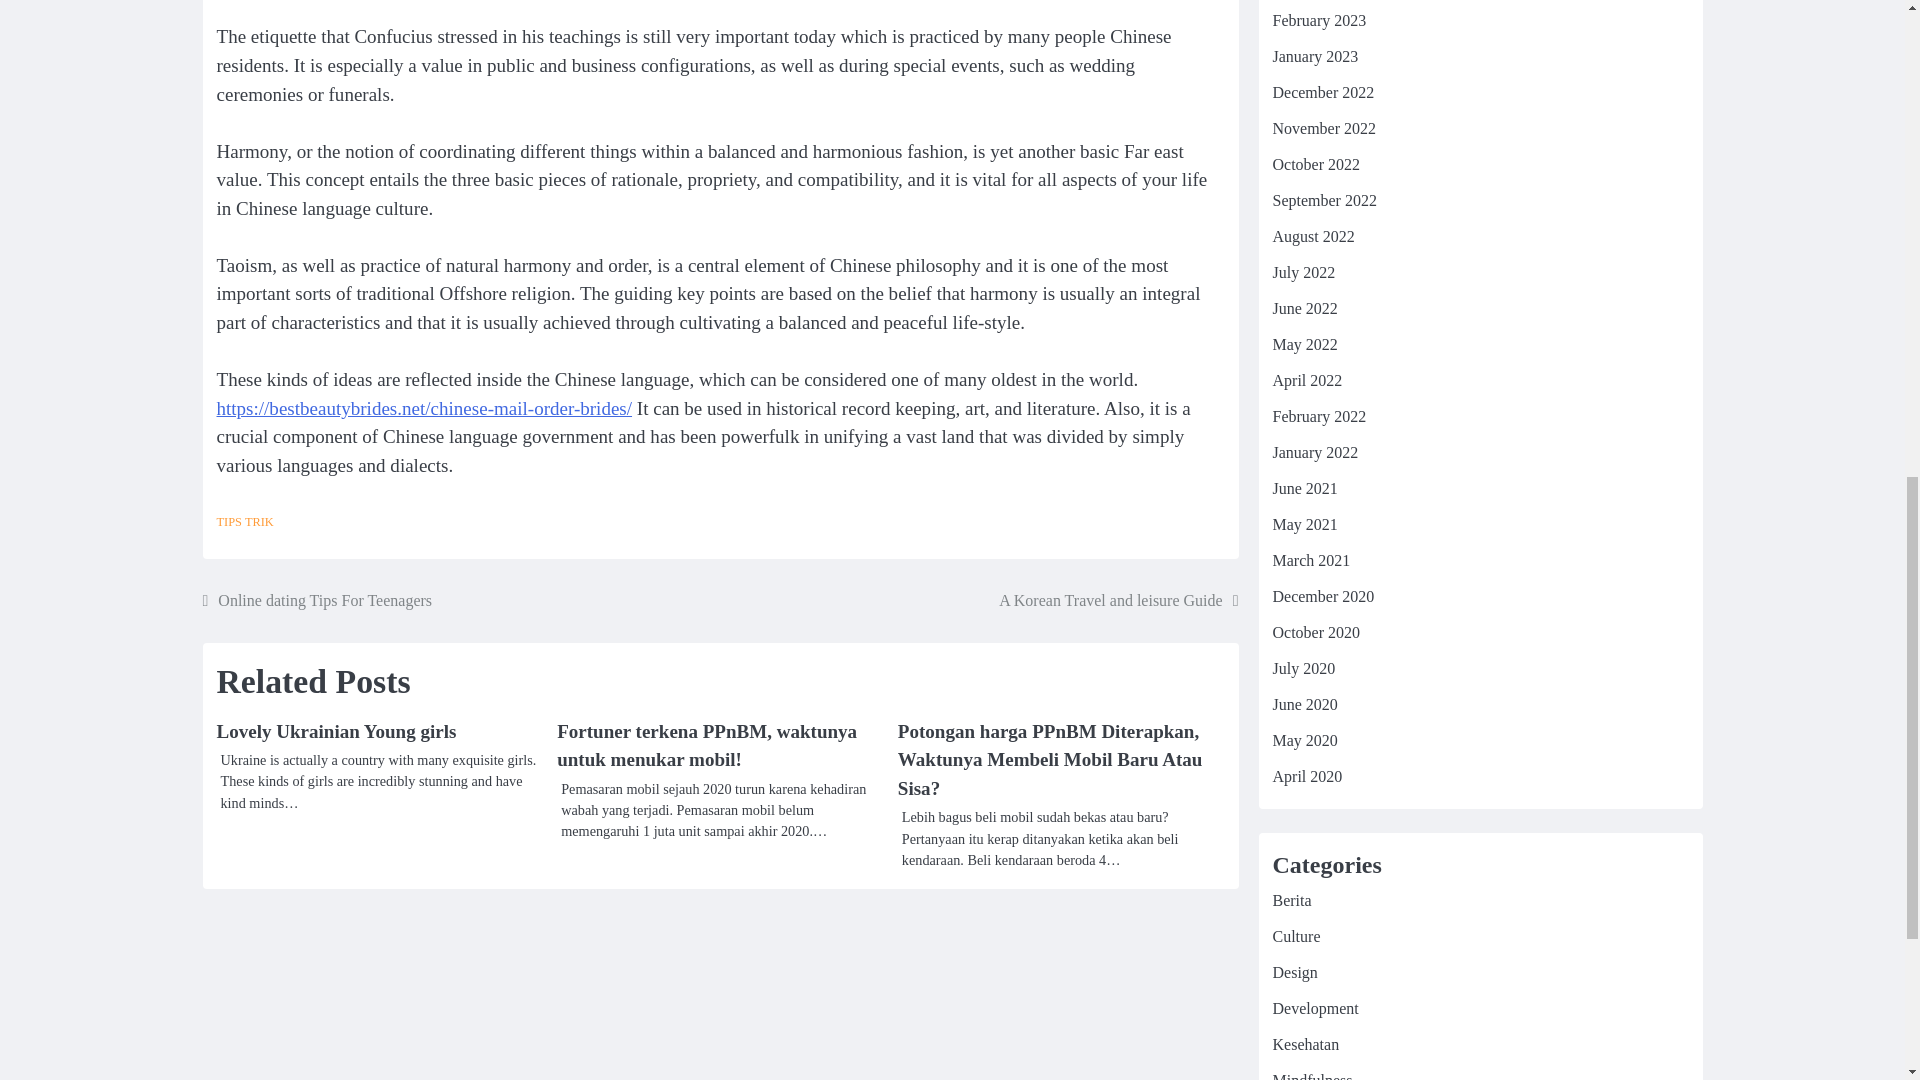 This screenshot has width=1920, height=1080. What do you see at coordinates (1318, 20) in the screenshot?
I see `February 2023` at bounding box center [1318, 20].